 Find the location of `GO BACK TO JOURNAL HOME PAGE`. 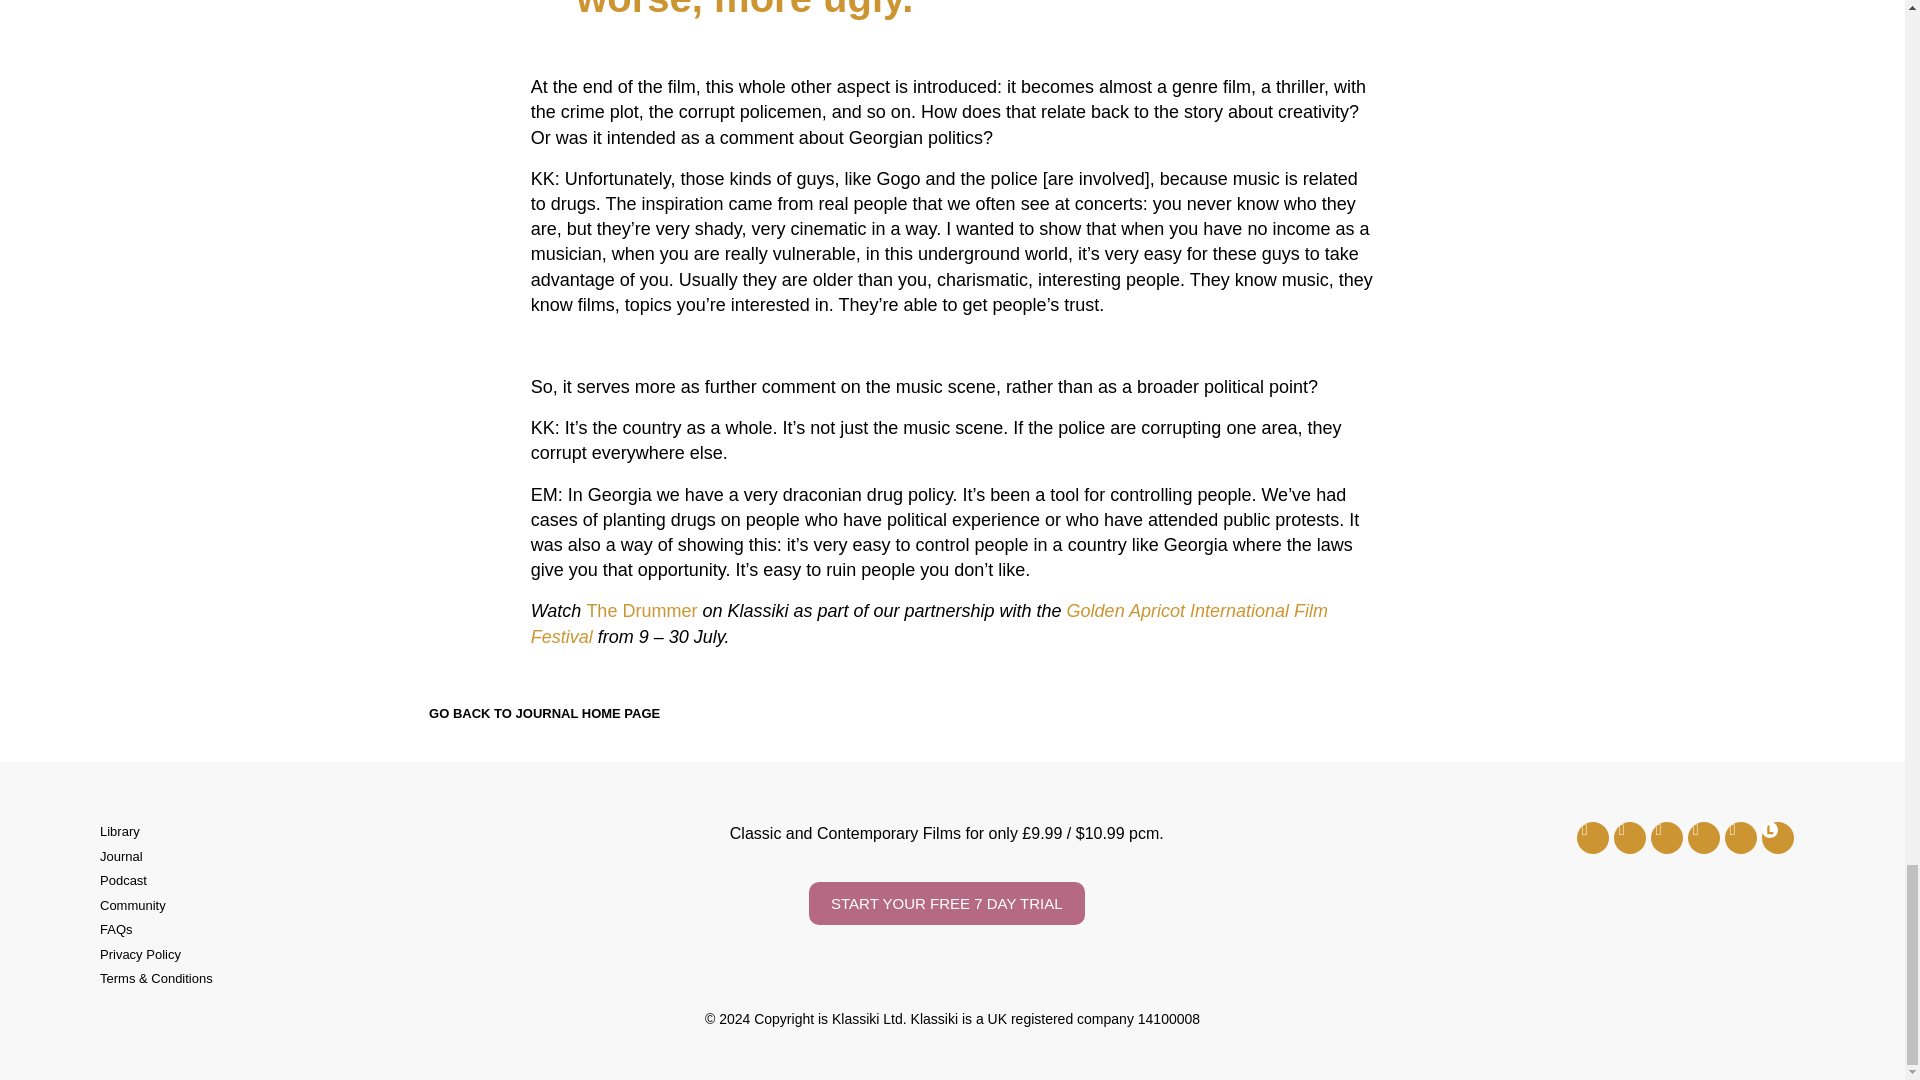

GO BACK TO JOURNAL HOME PAGE is located at coordinates (528, 714).